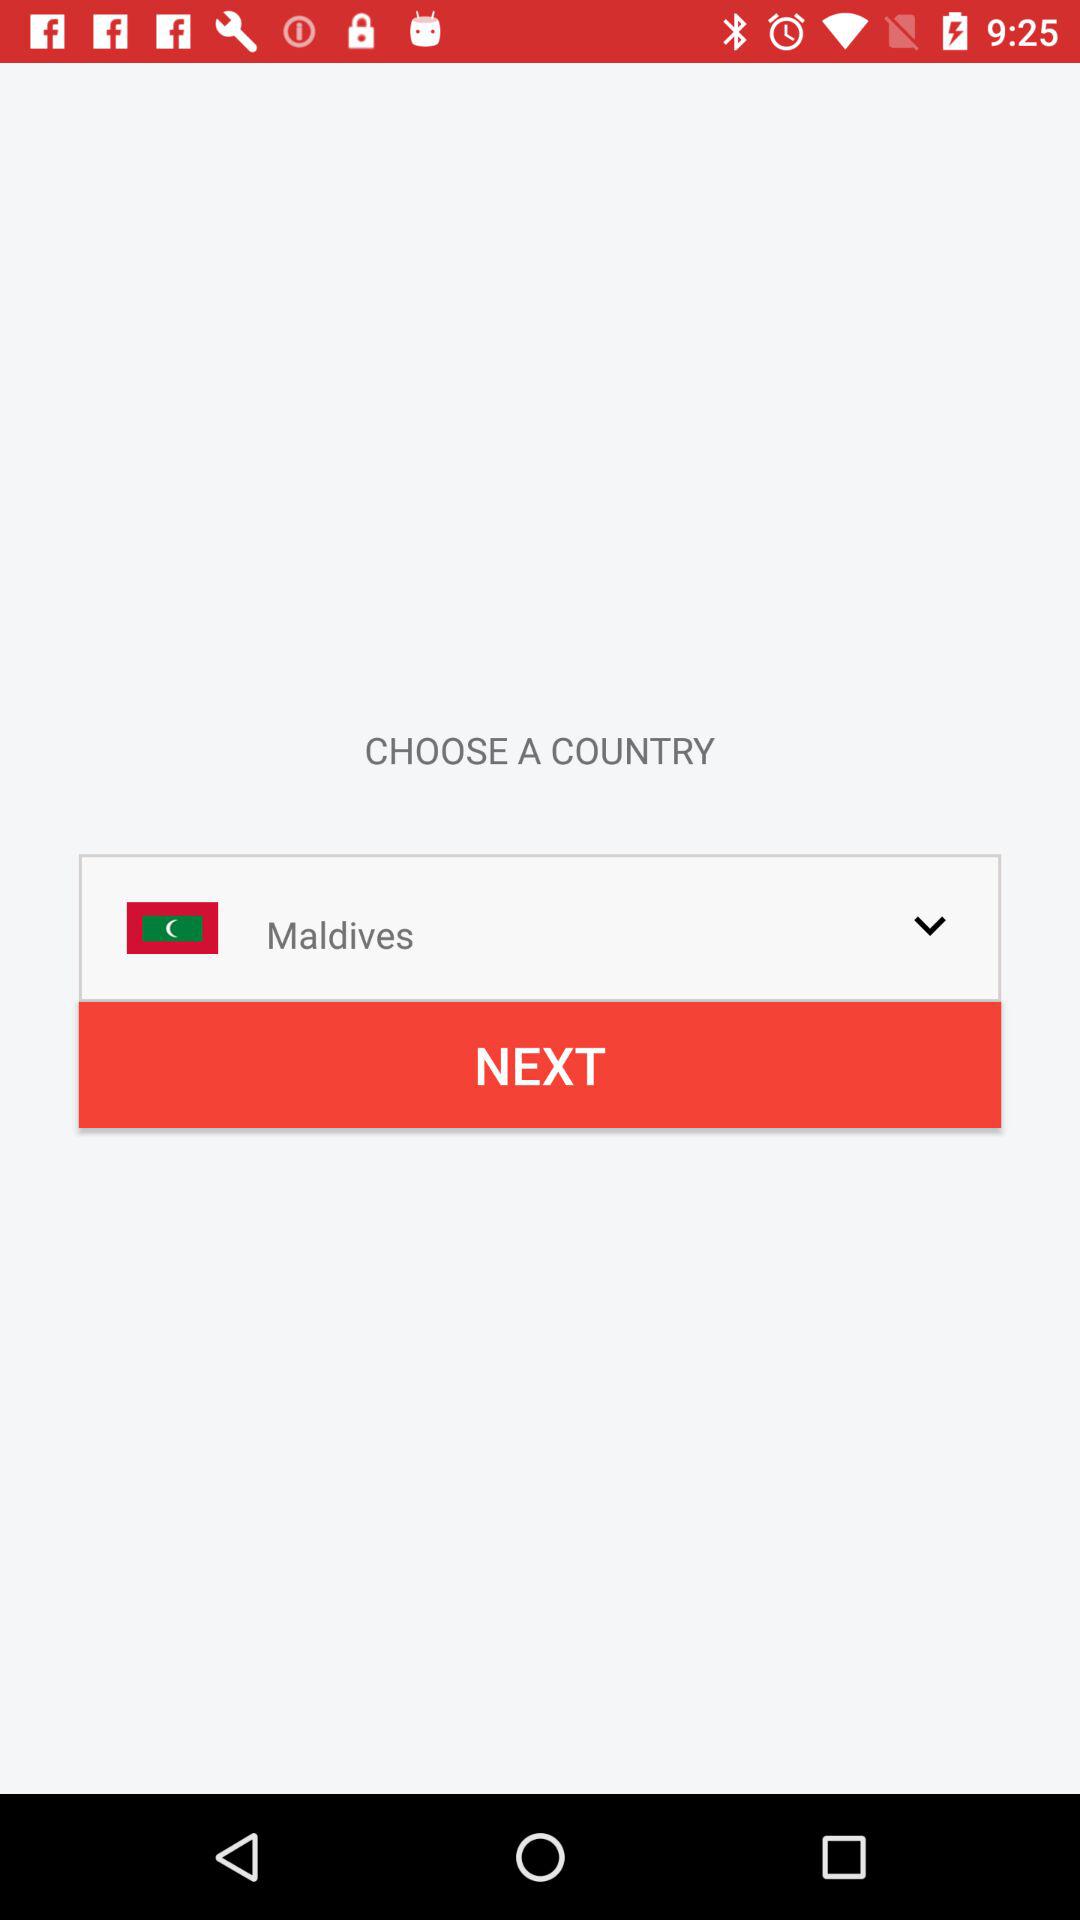 The image size is (1080, 1920). I want to click on open icon above the next item, so click(930, 925).